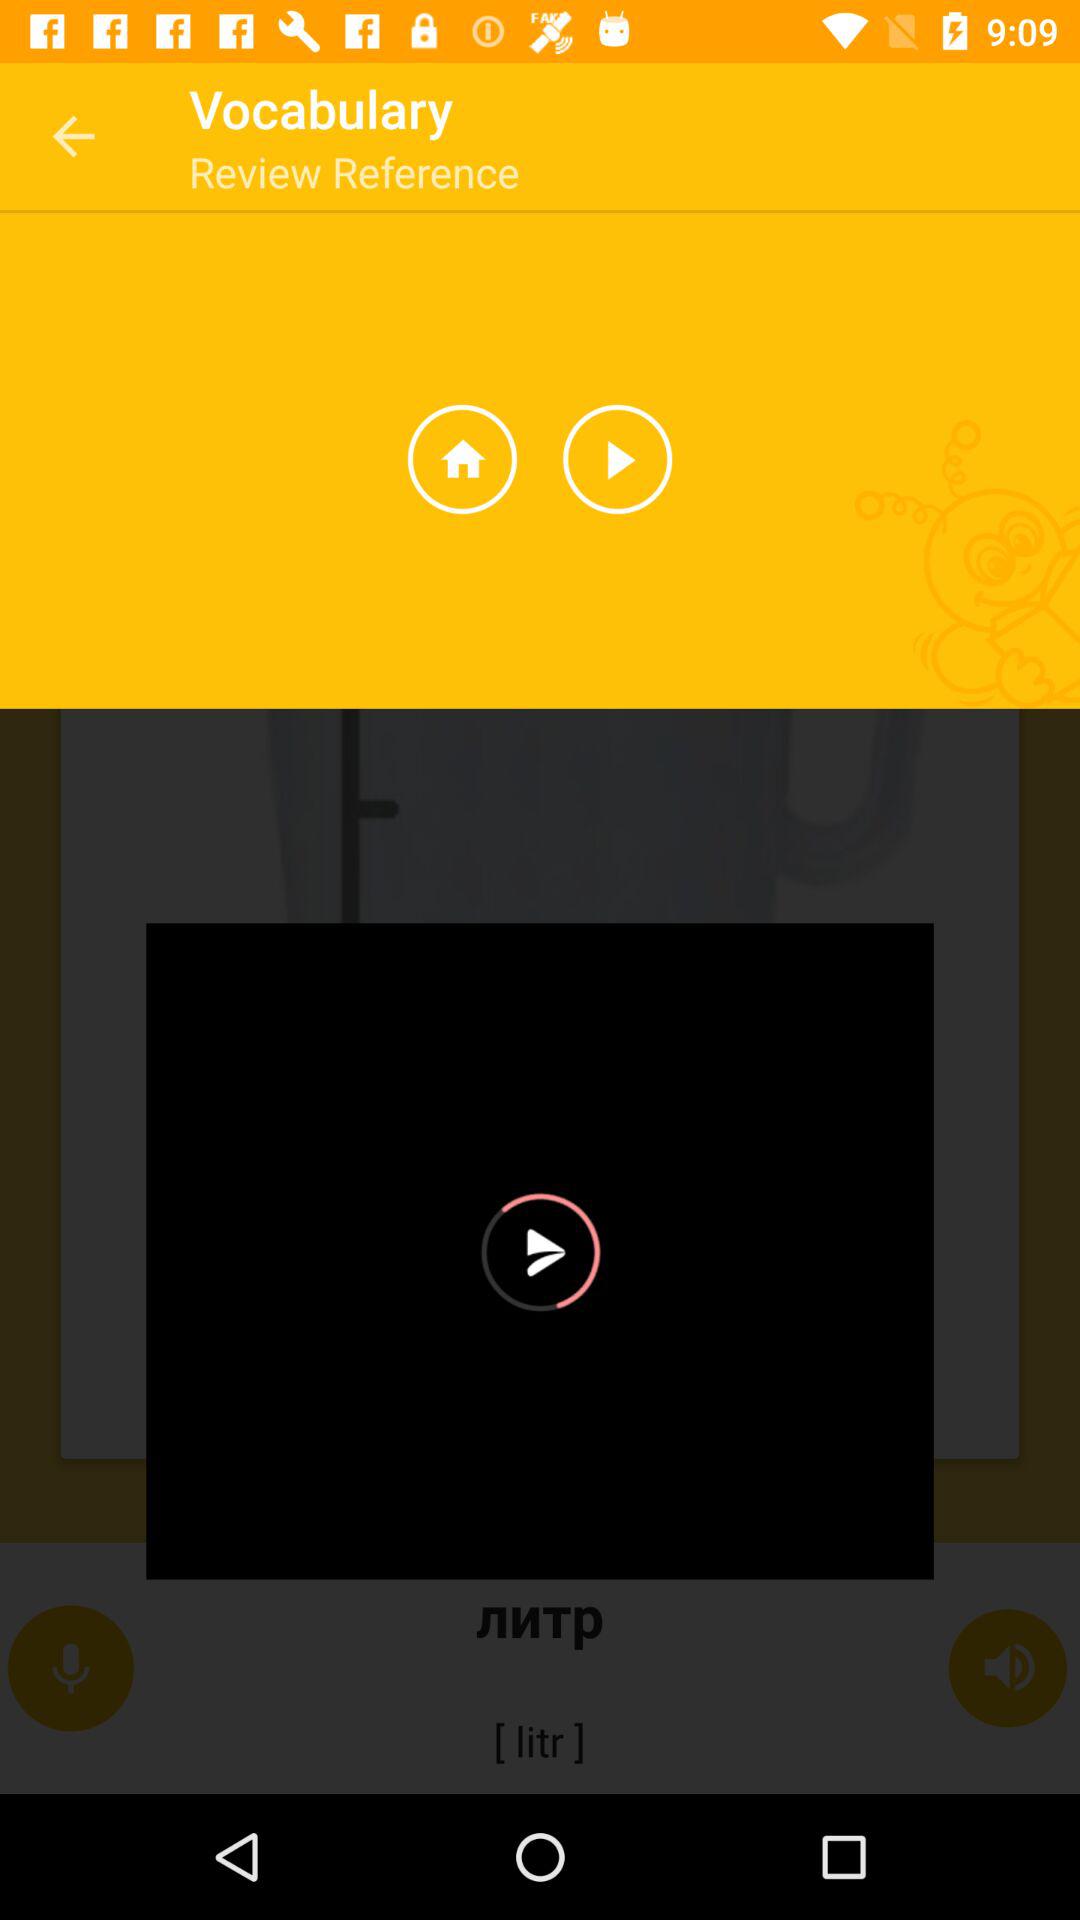  Describe the element at coordinates (1009, 1668) in the screenshot. I see `select the speaker symbol which is on the right side of the screen` at that location.